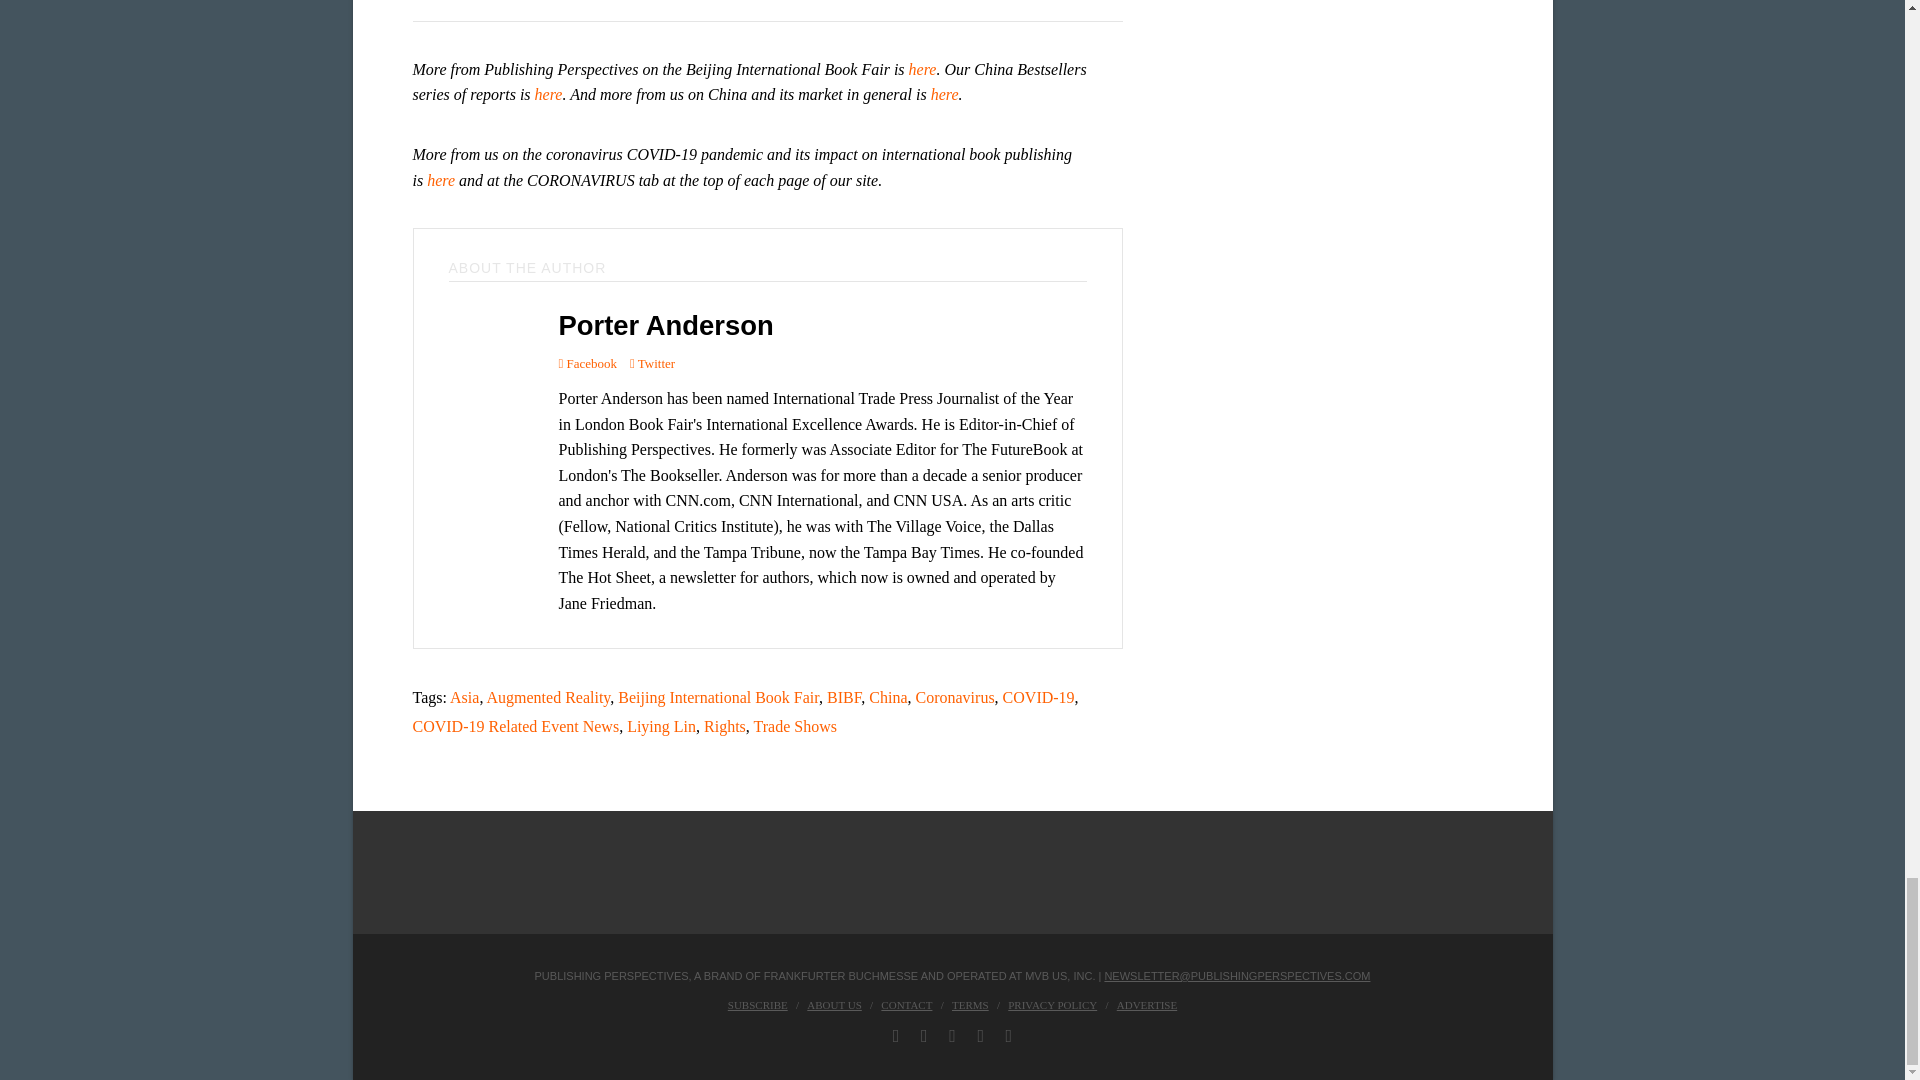  I want to click on here, so click(548, 94).